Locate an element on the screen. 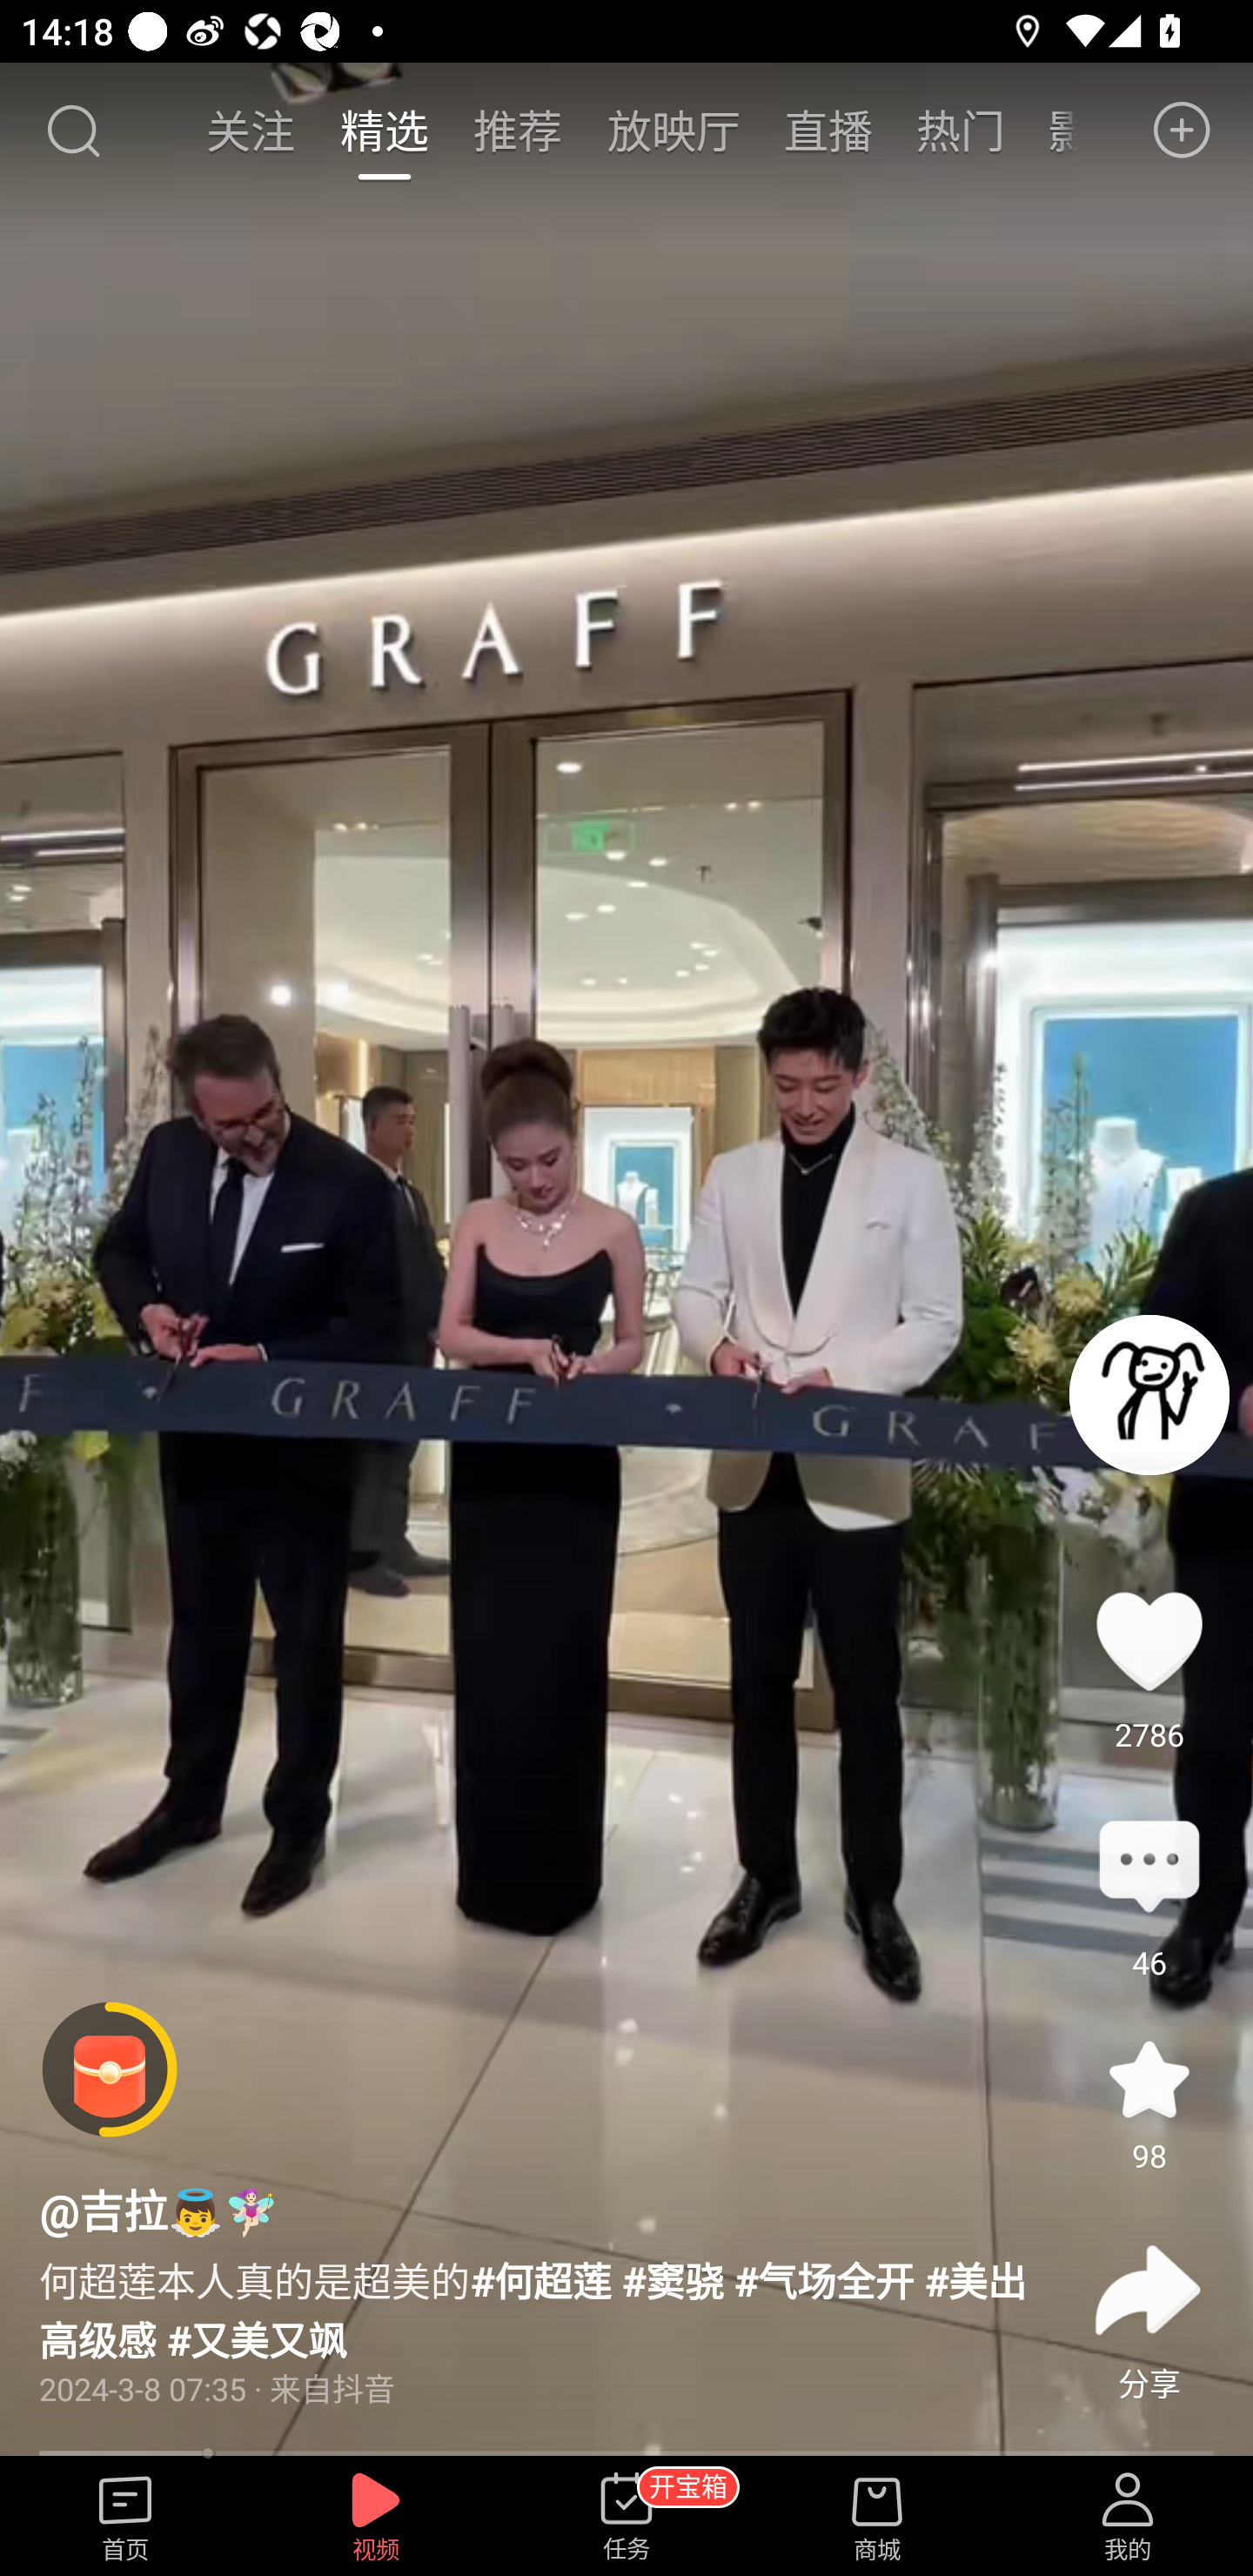  热门 is located at coordinates (961, 130).